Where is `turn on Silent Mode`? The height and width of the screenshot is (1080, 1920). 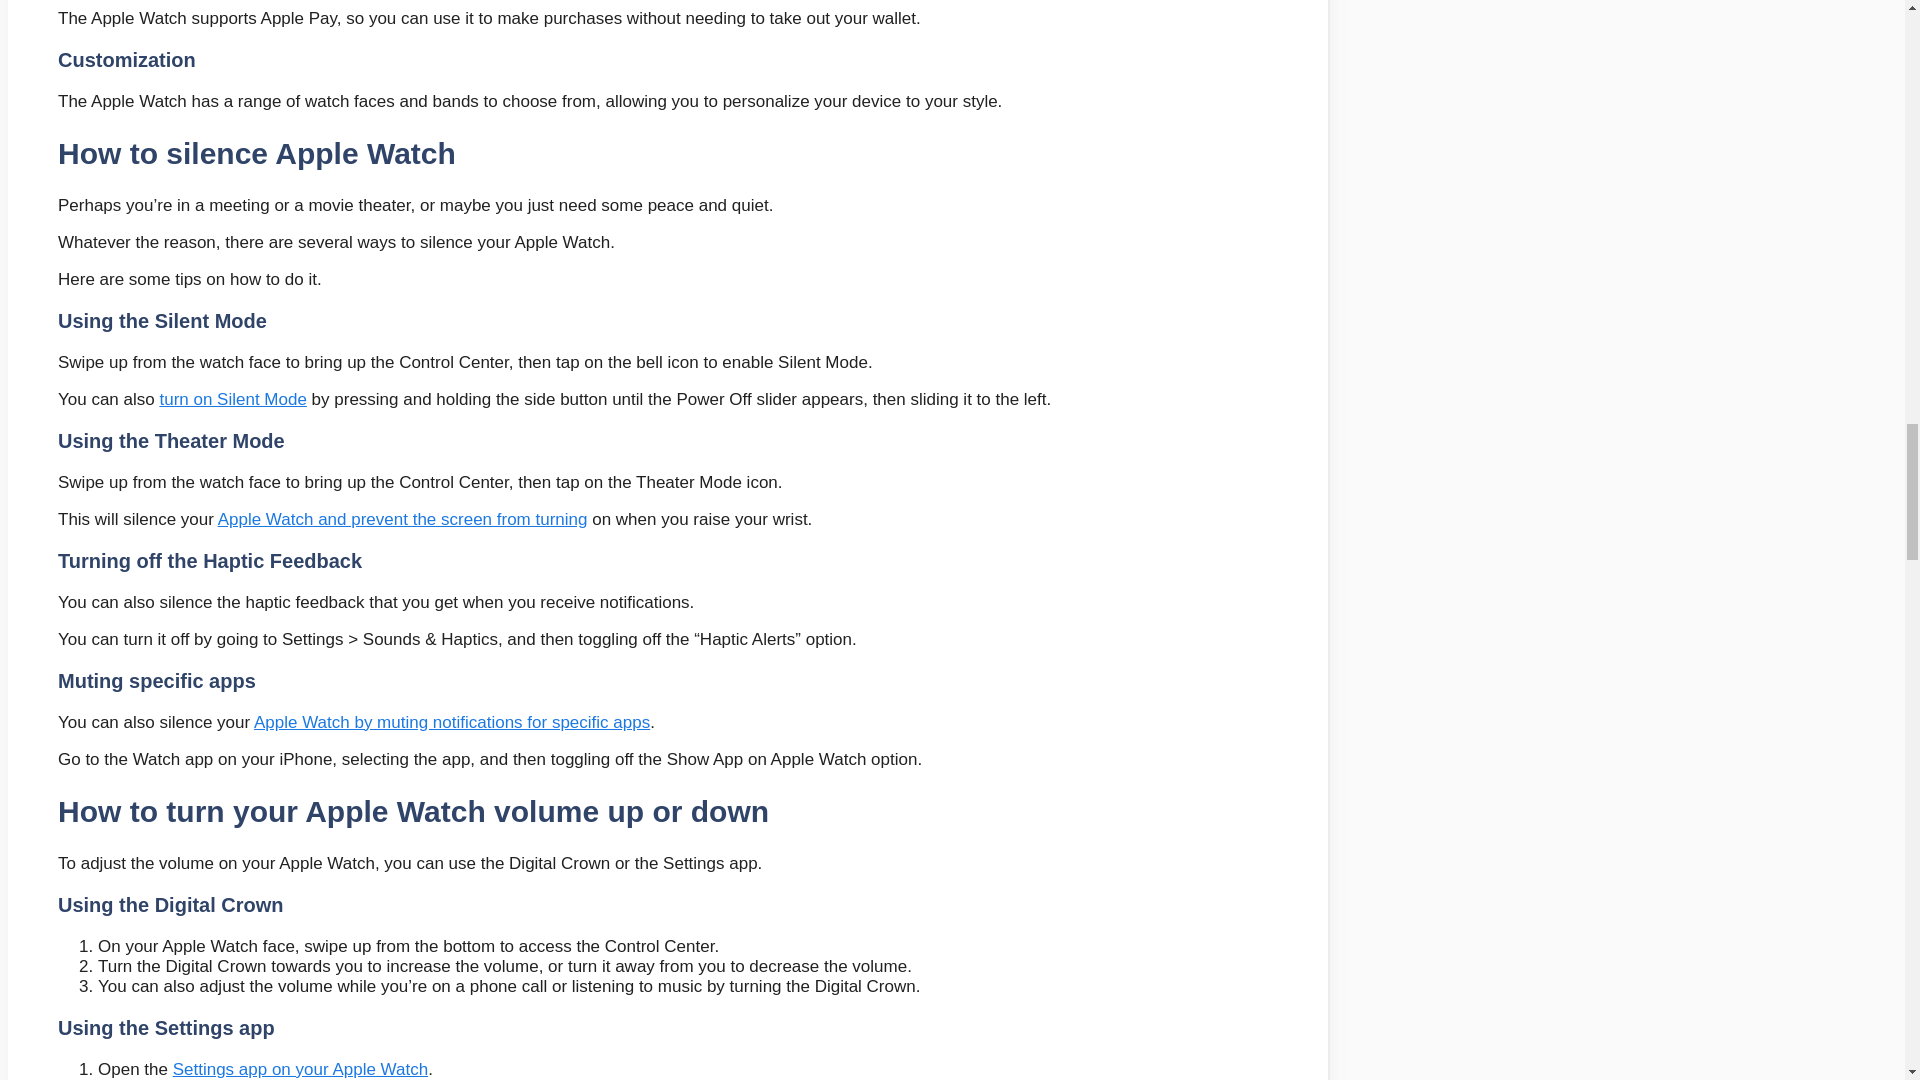
turn on Silent Mode is located at coordinates (232, 399).